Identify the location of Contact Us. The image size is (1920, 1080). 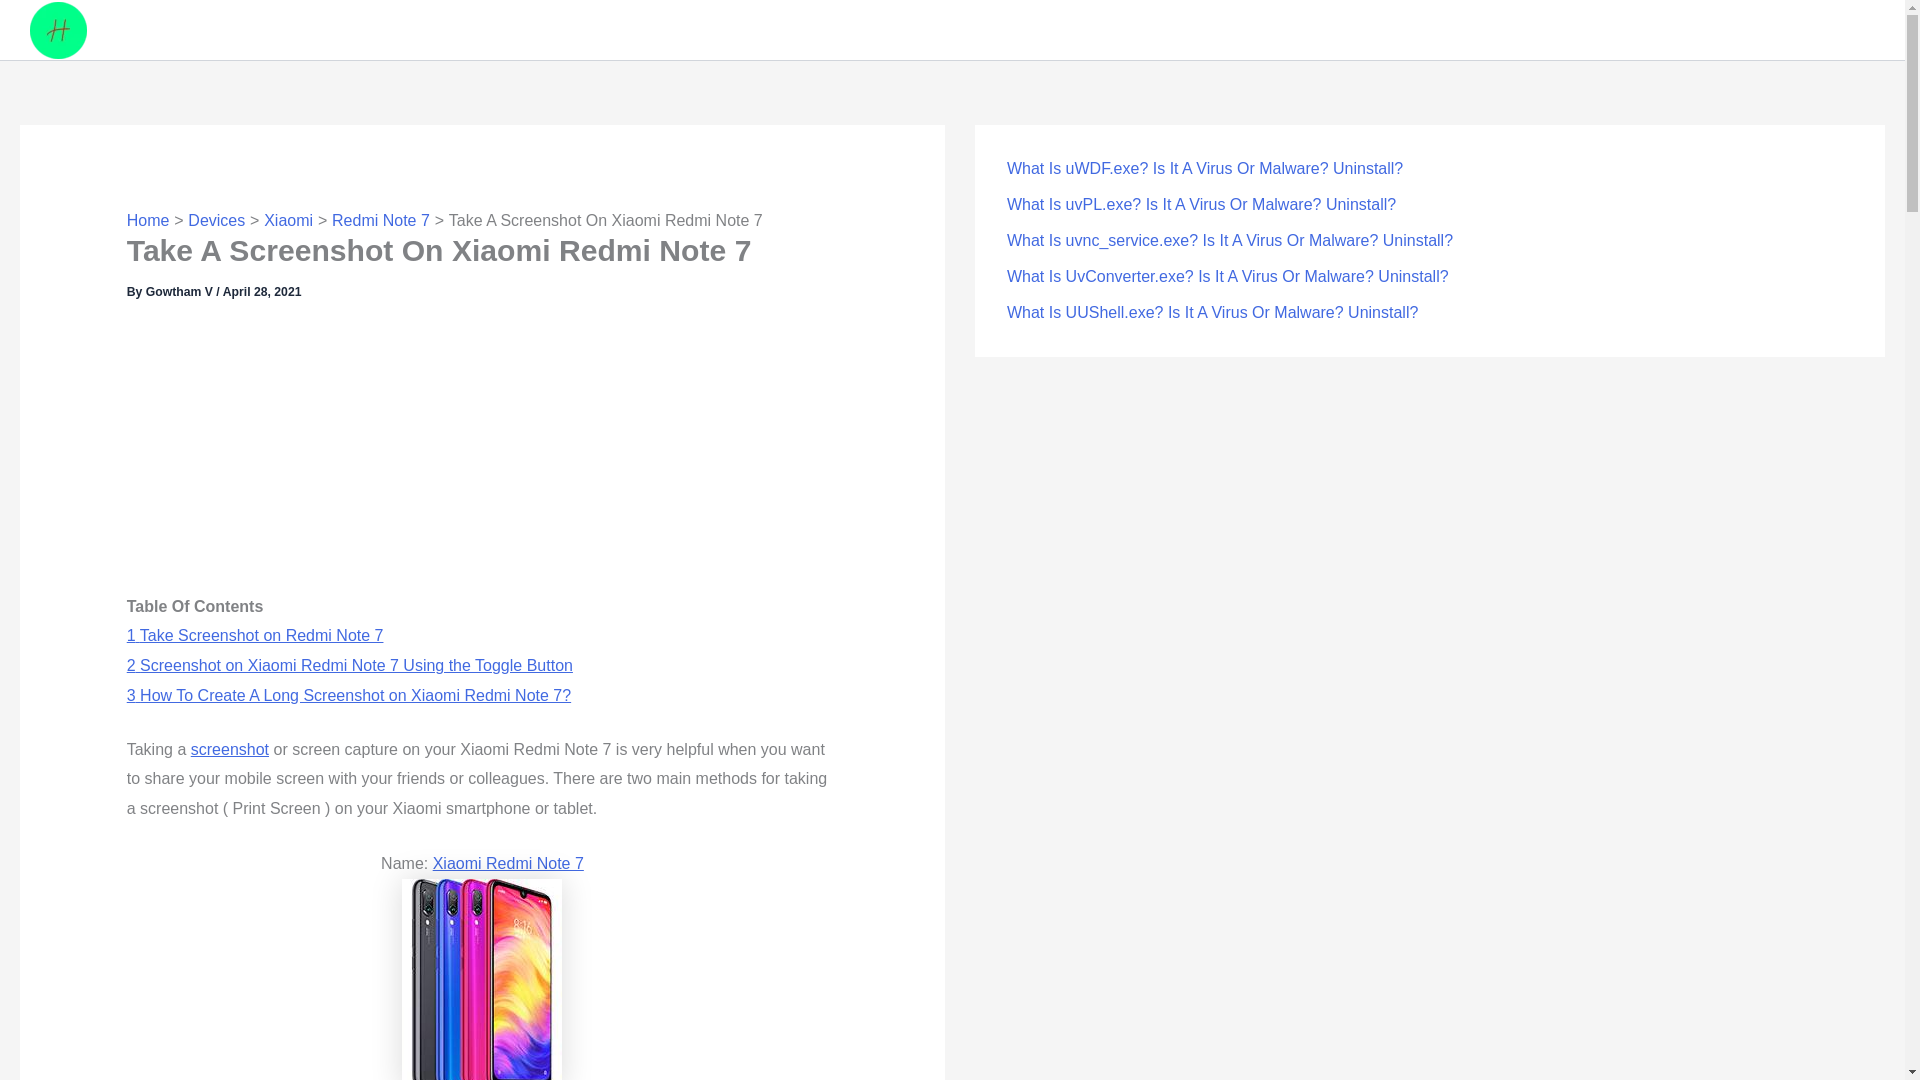
(669, 35).